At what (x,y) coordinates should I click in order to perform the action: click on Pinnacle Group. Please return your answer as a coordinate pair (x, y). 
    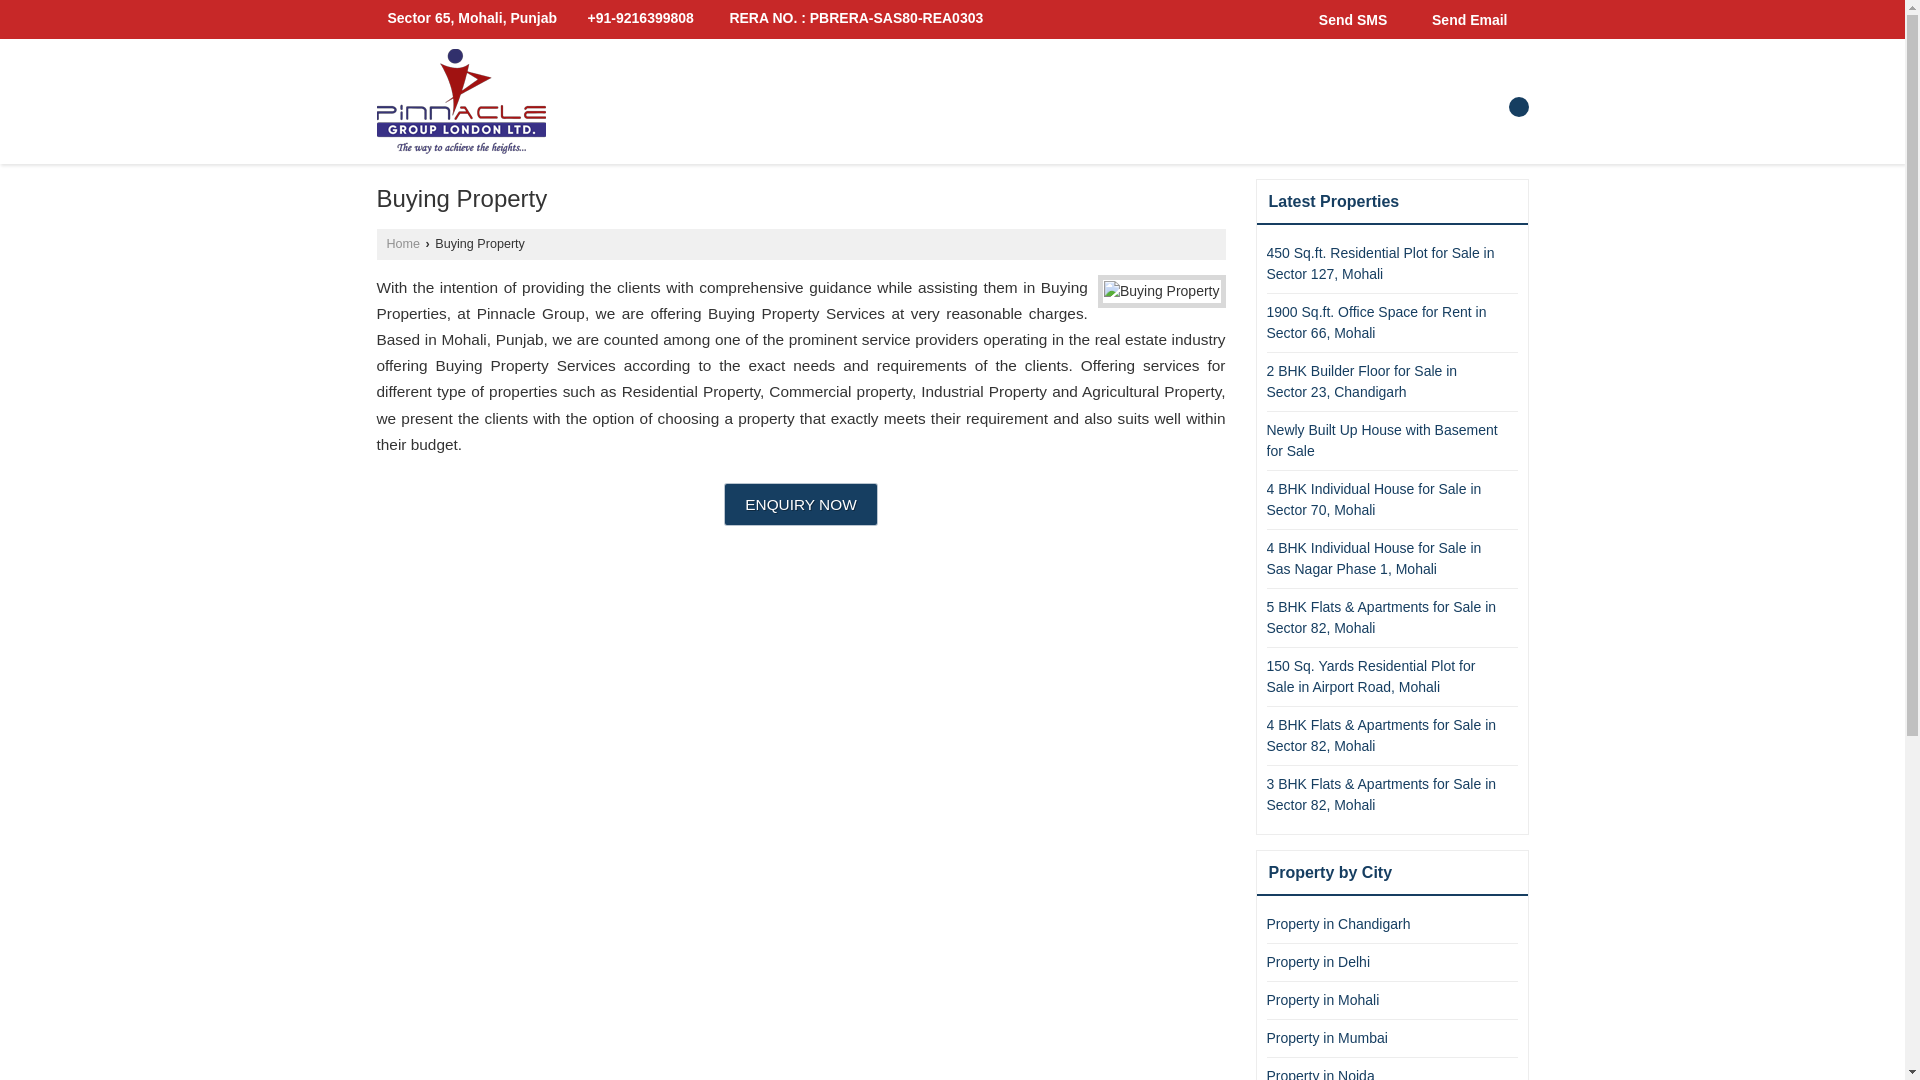
    Looking at the image, I should click on (460, 101).